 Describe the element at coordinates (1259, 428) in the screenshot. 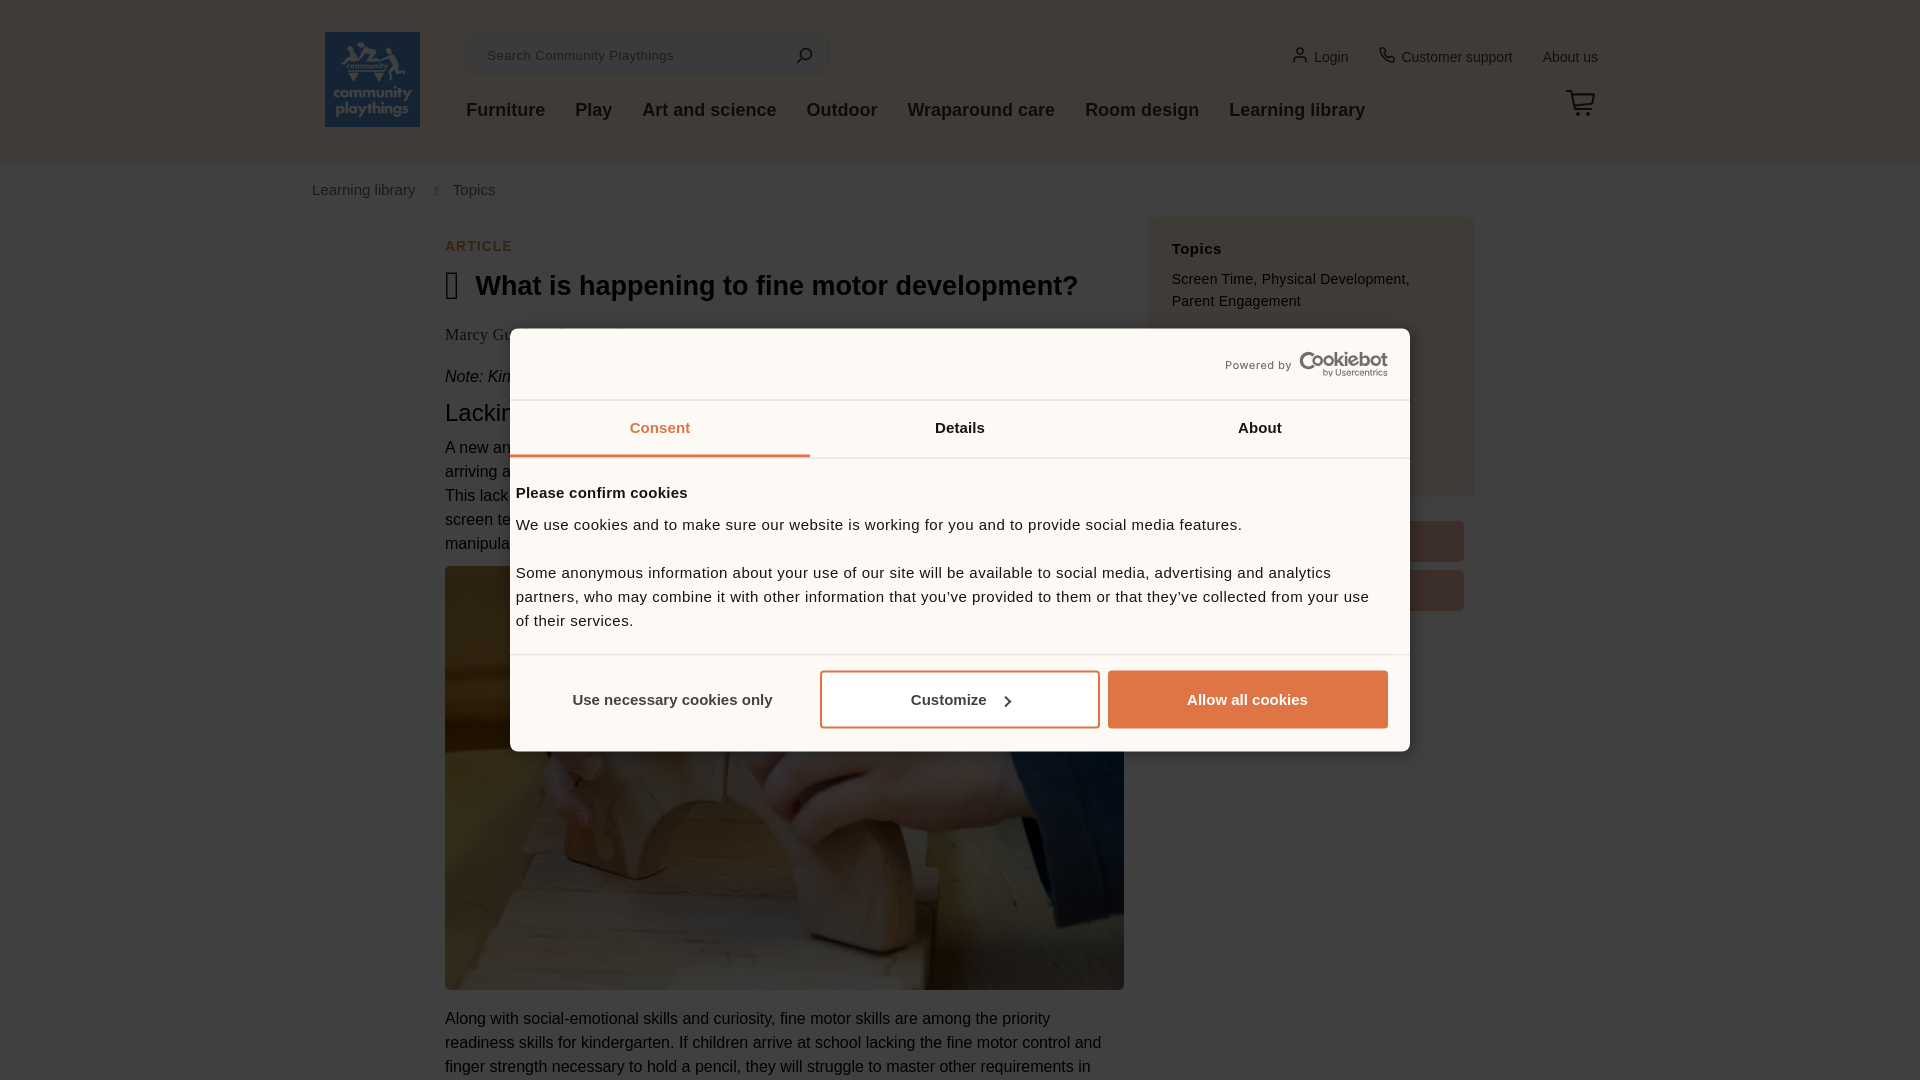

I see `About` at that location.